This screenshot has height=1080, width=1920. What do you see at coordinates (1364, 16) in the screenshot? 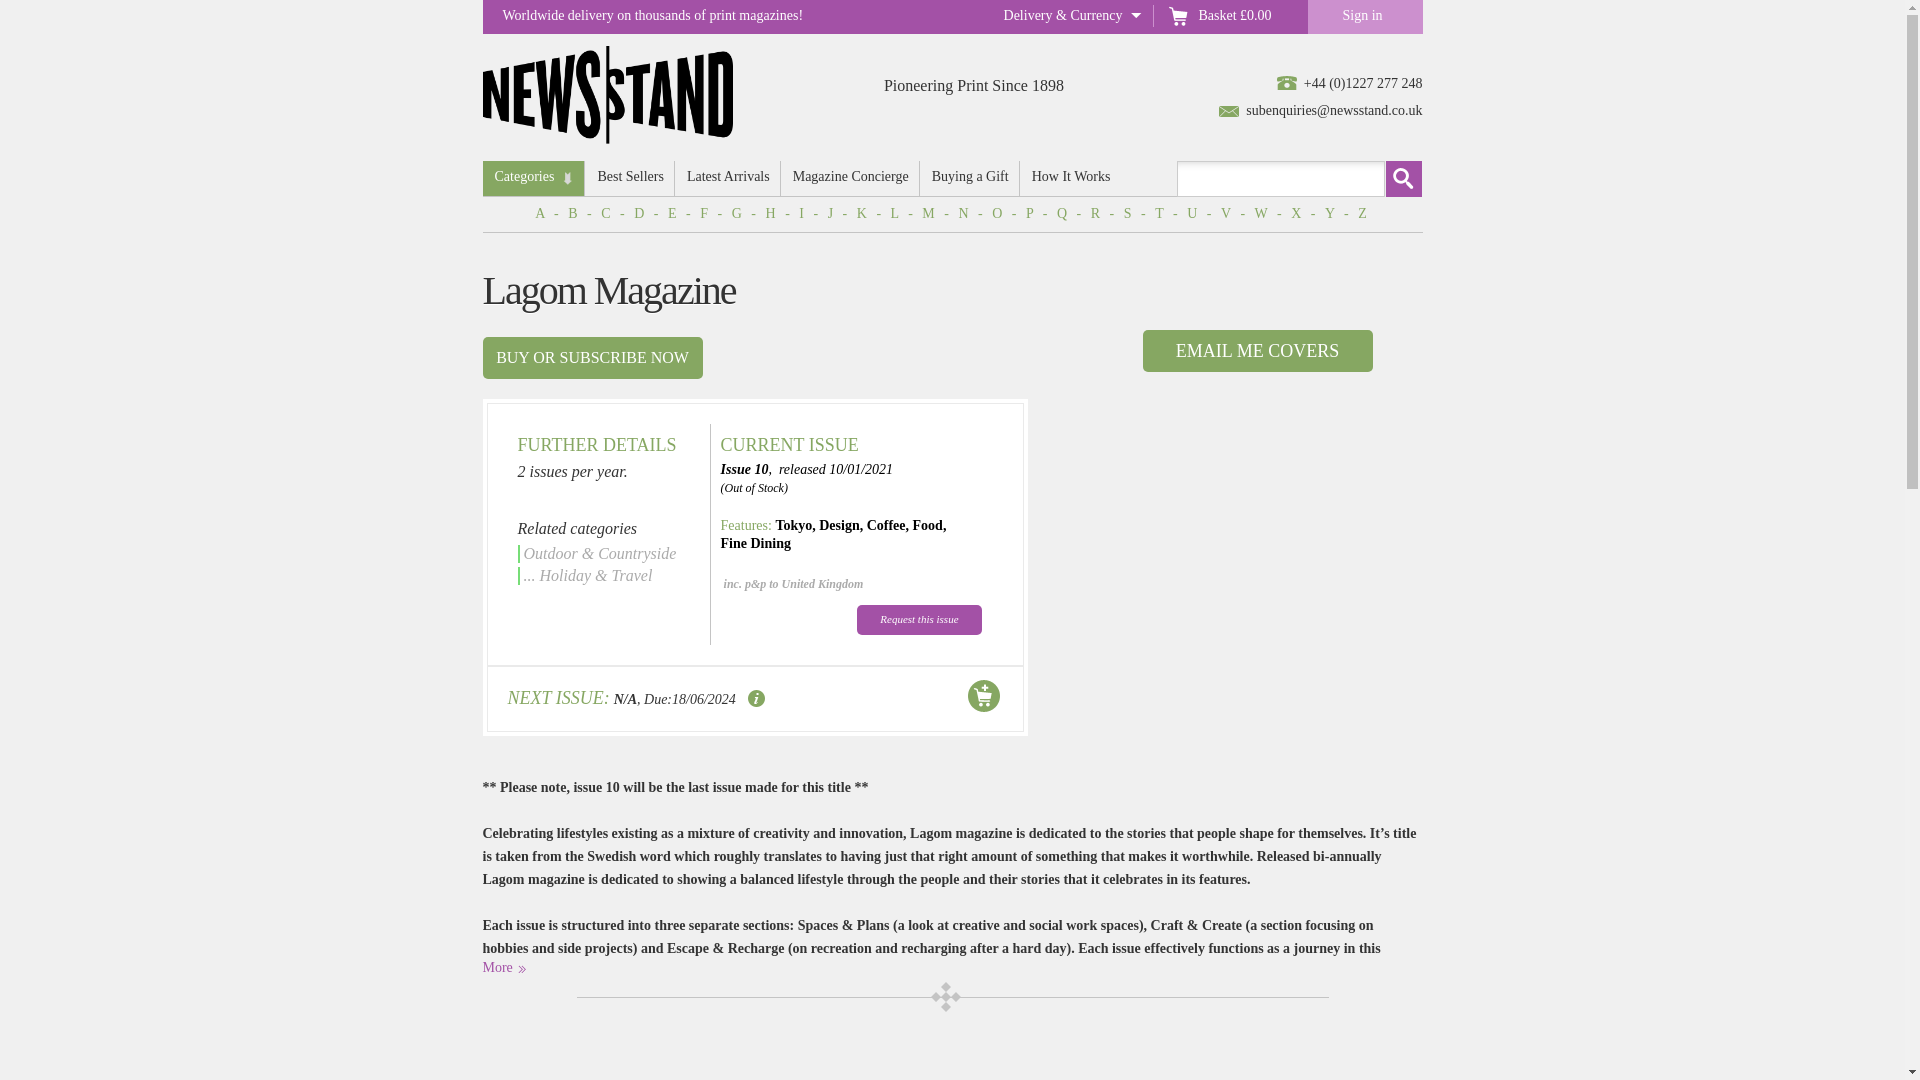
I see `Sign in` at bounding box center [1364, 16].